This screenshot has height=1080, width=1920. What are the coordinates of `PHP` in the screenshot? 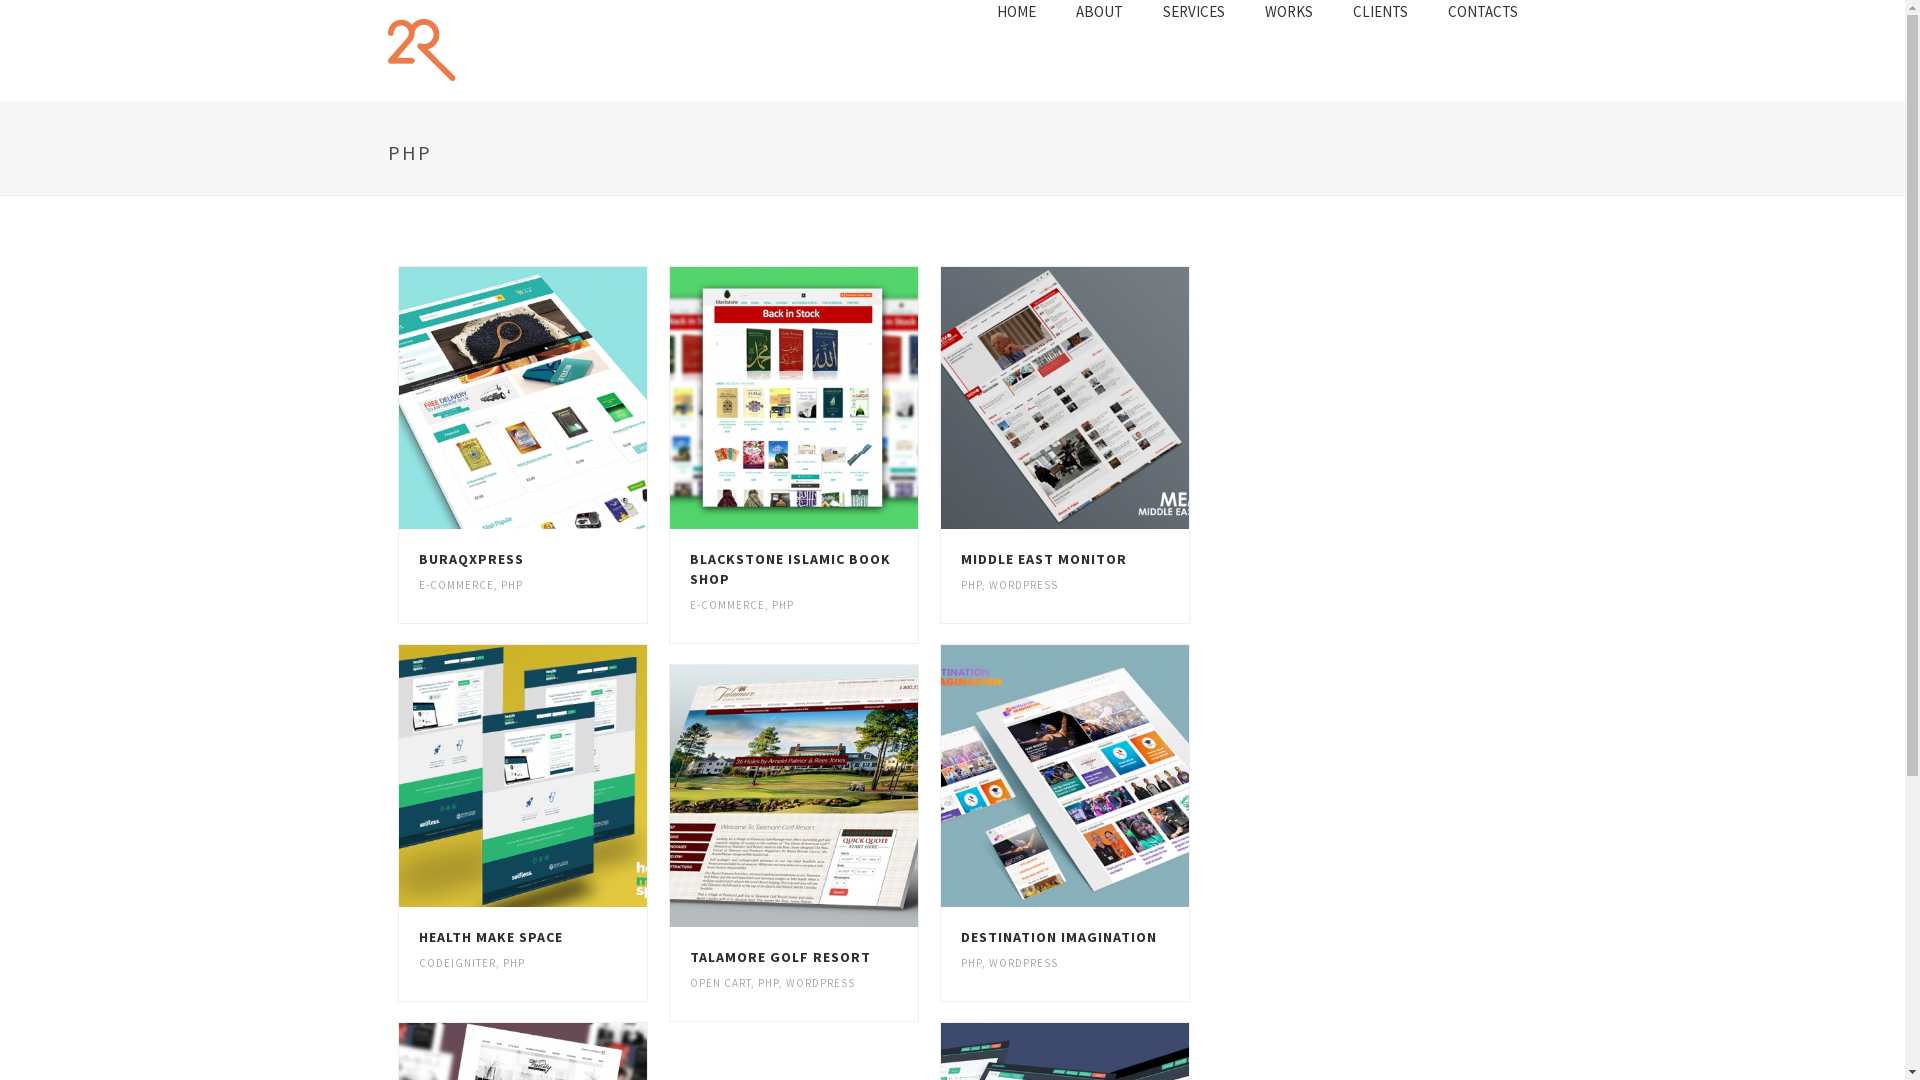 It's located at (783, 605).